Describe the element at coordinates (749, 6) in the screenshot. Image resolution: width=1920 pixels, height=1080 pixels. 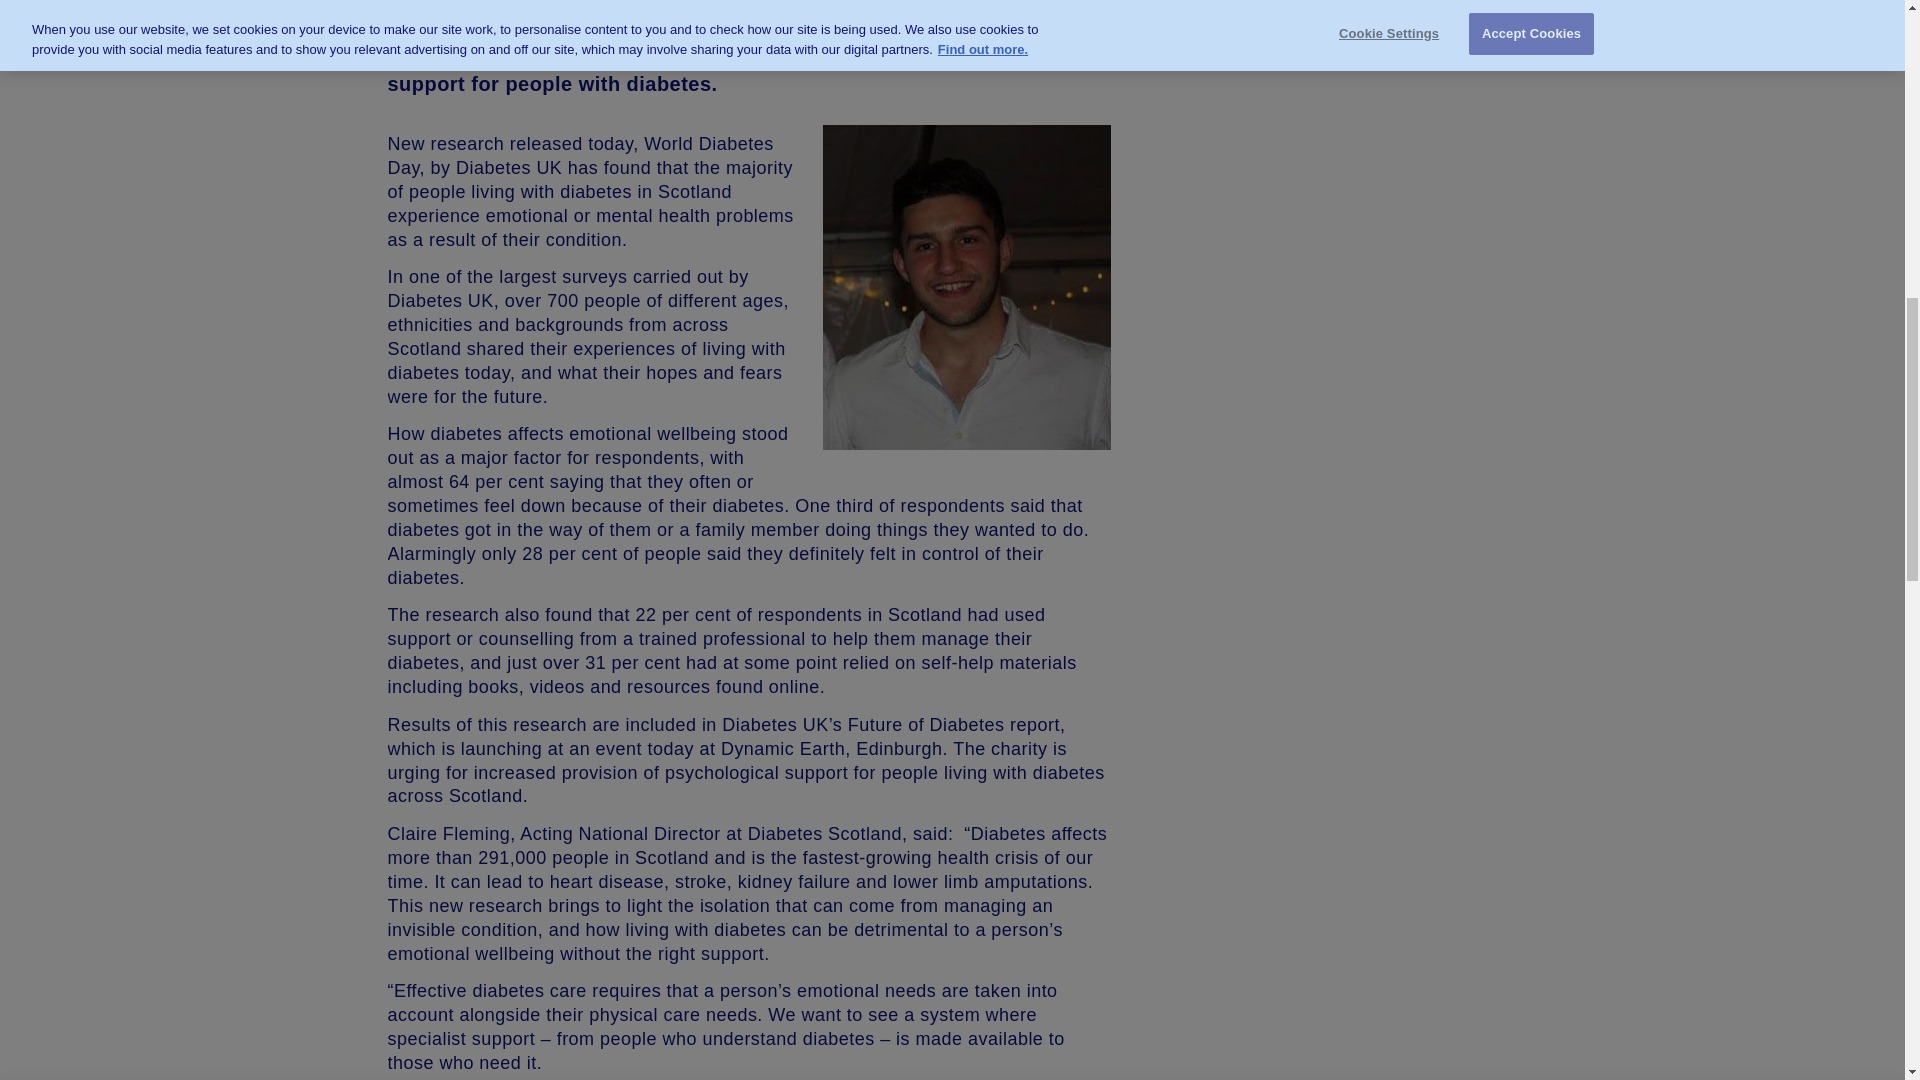
I see `World Diabetes Day 2017` at that location.